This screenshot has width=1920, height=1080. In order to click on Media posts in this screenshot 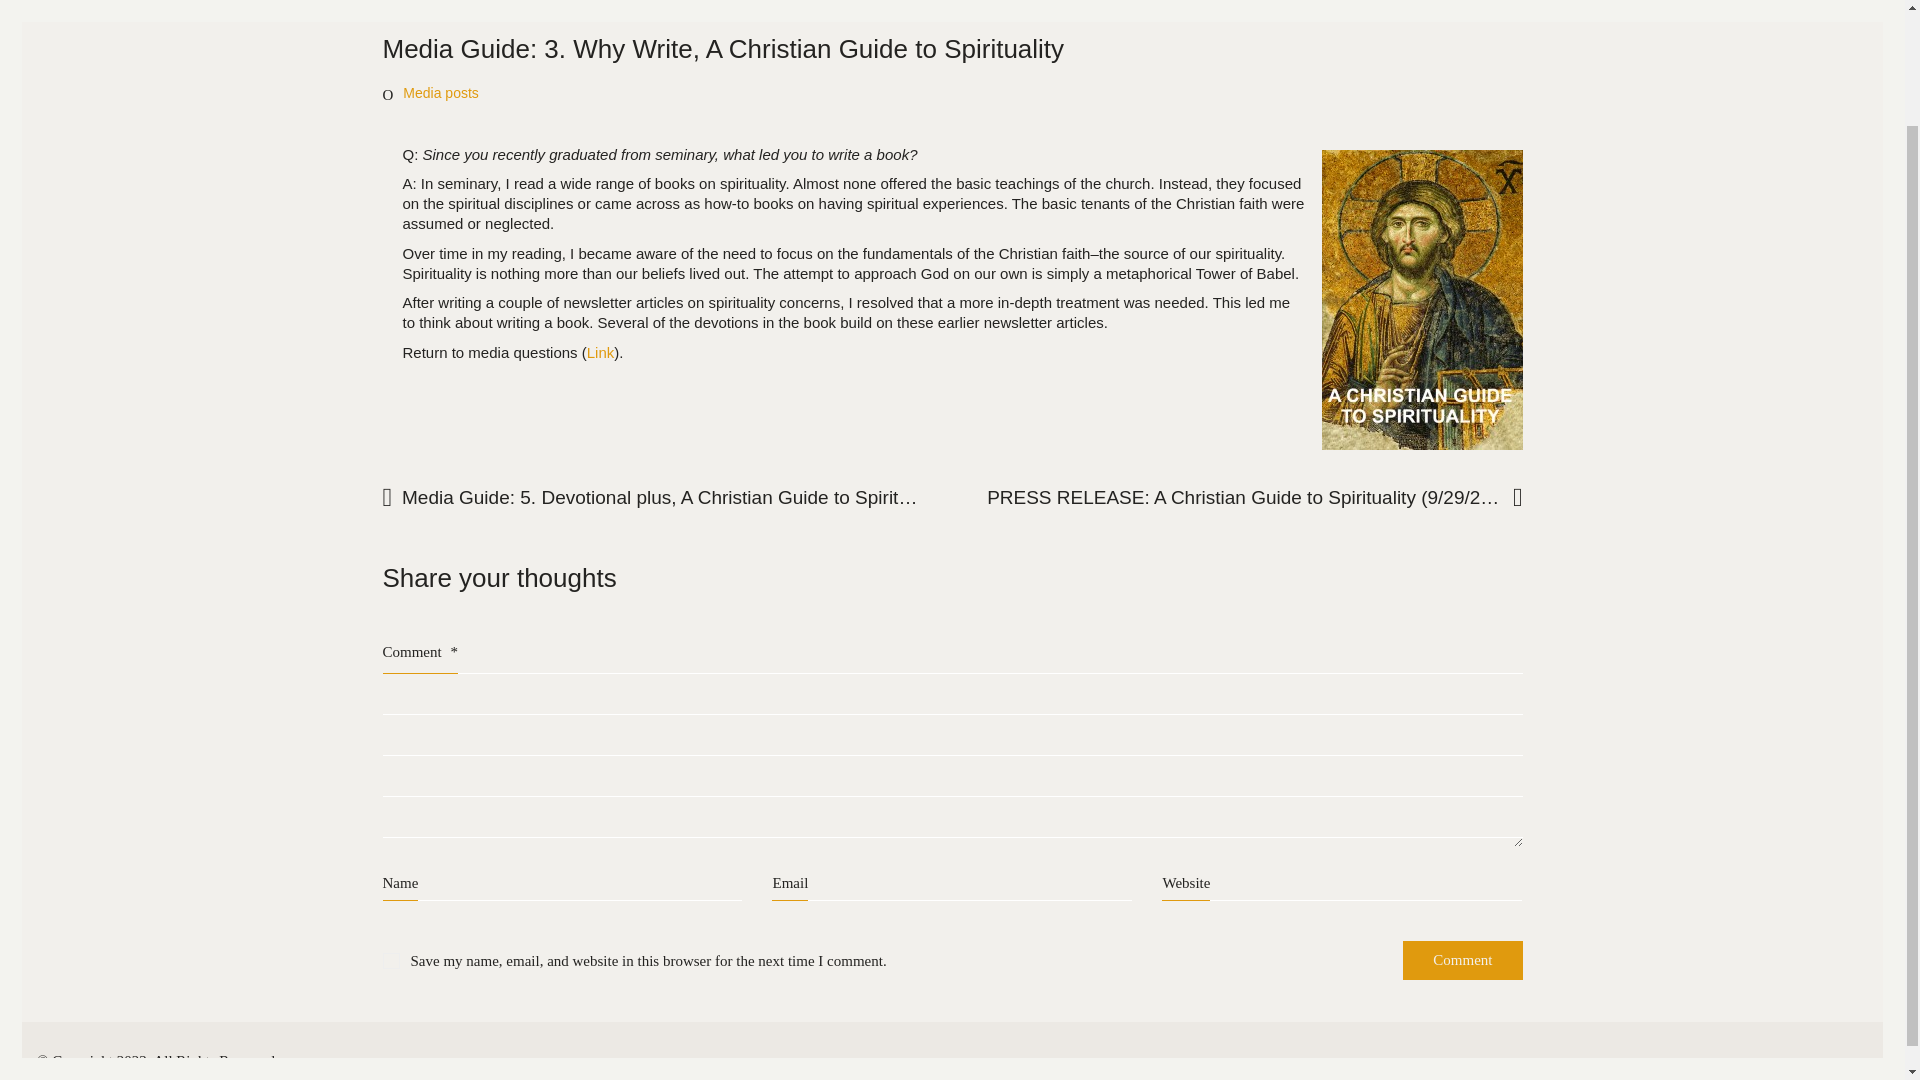, I will do `click(440, 93)`.